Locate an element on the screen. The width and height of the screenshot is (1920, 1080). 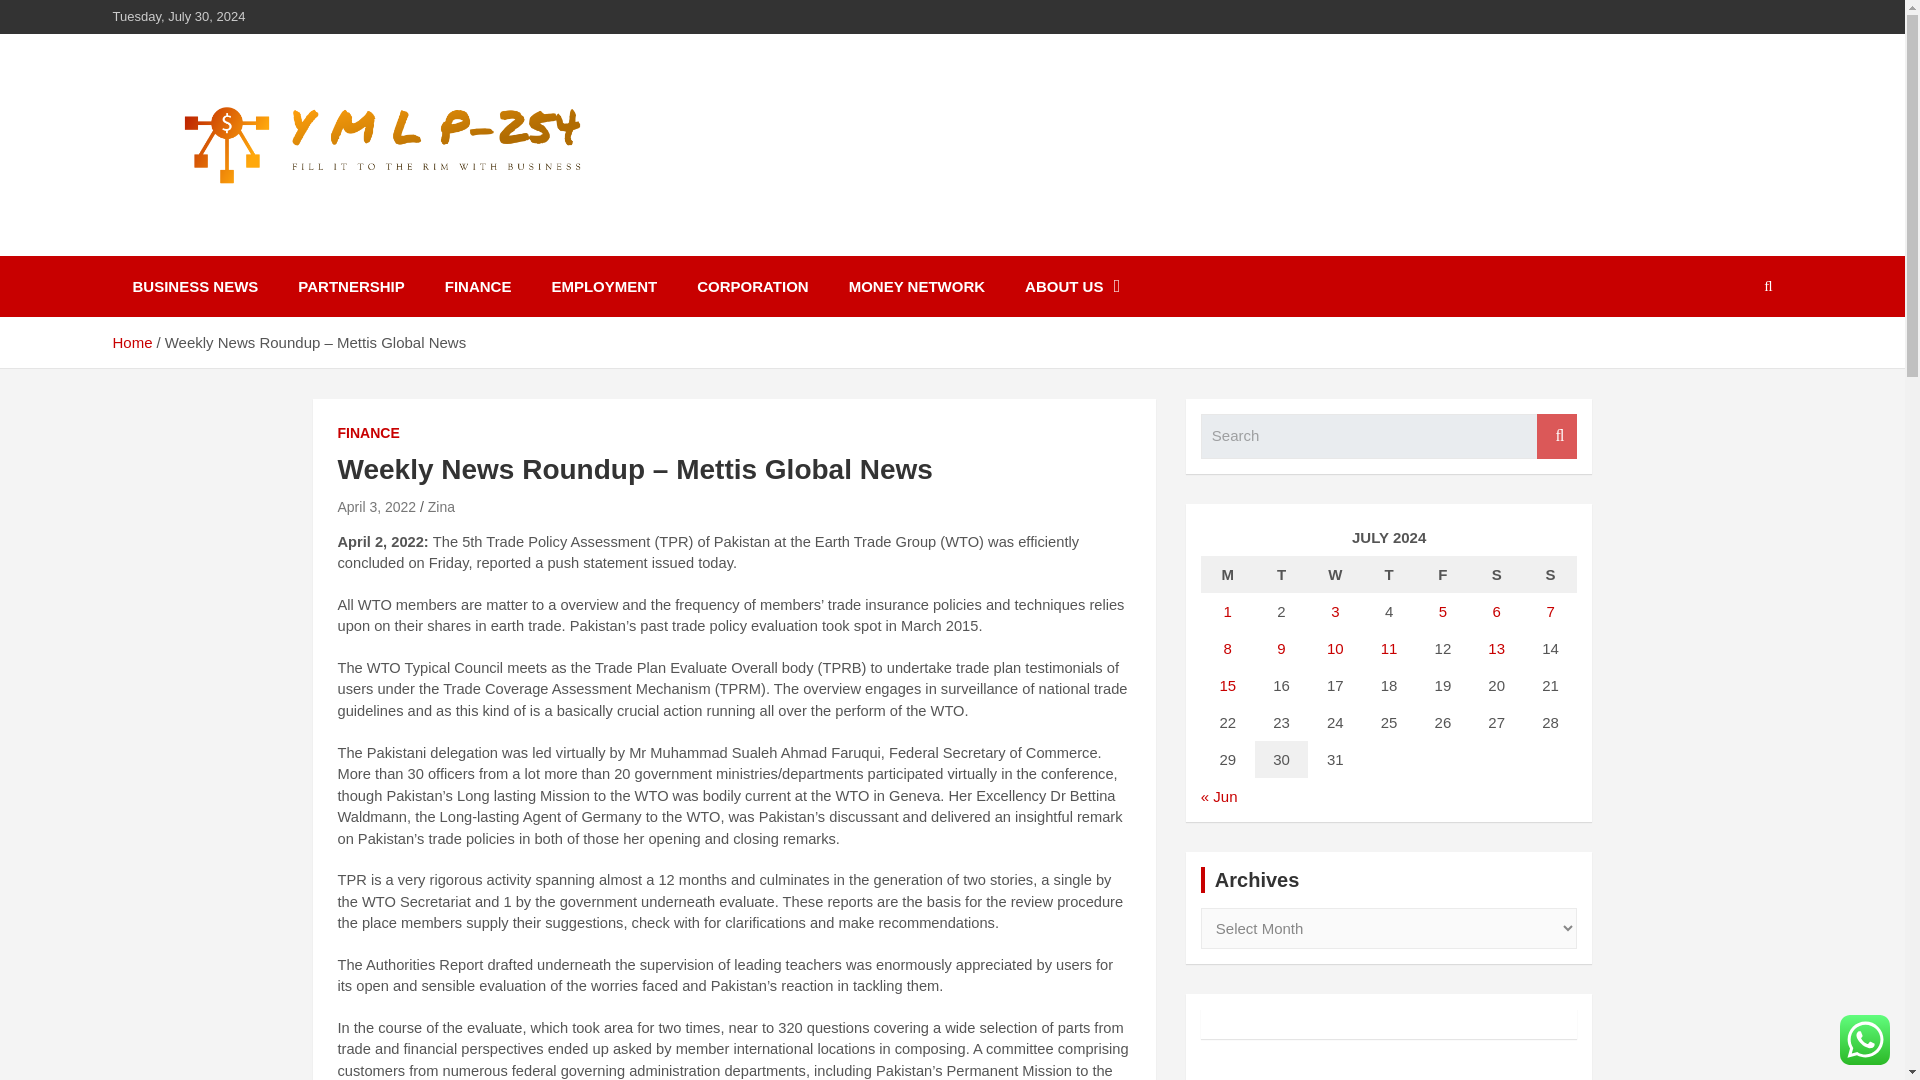
PARTNERSHIP is located at coordinates (351, 286).